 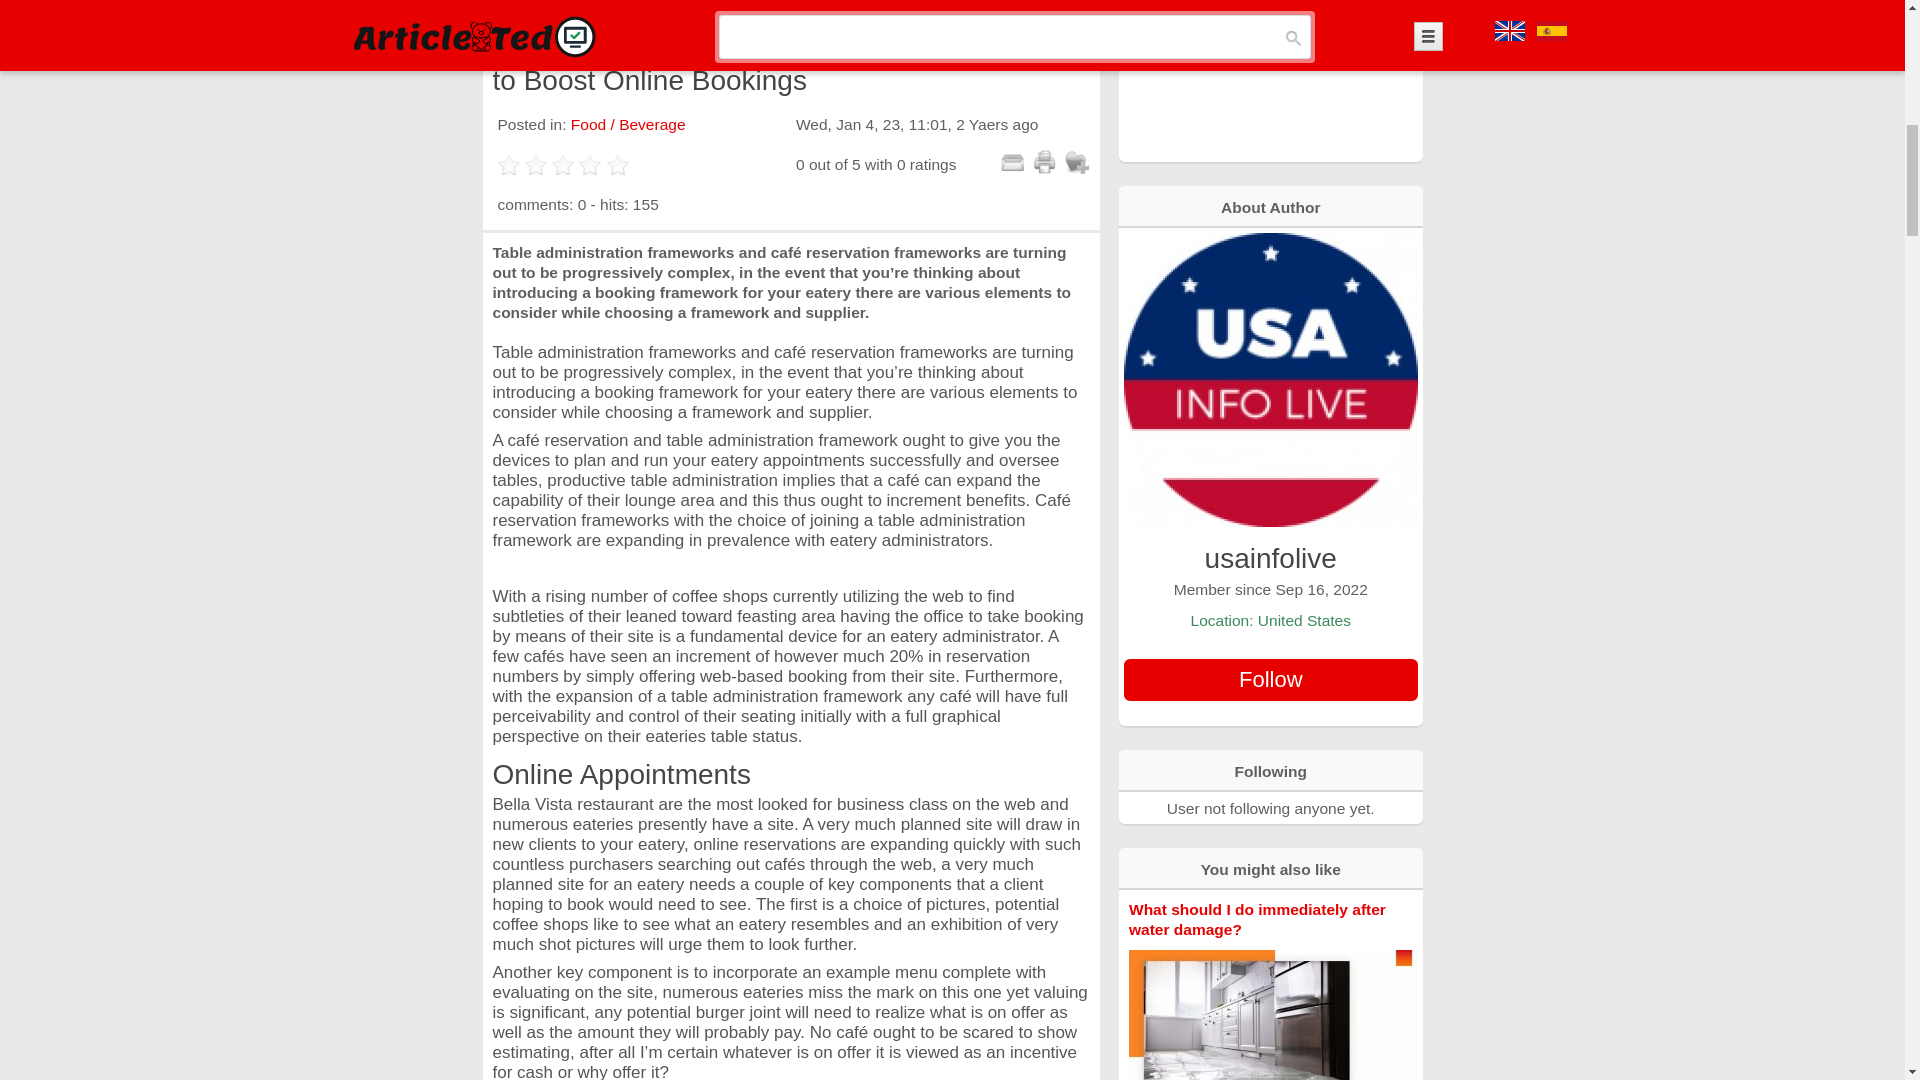 I want to click on Advertisement, so click(x=1270, y=79).